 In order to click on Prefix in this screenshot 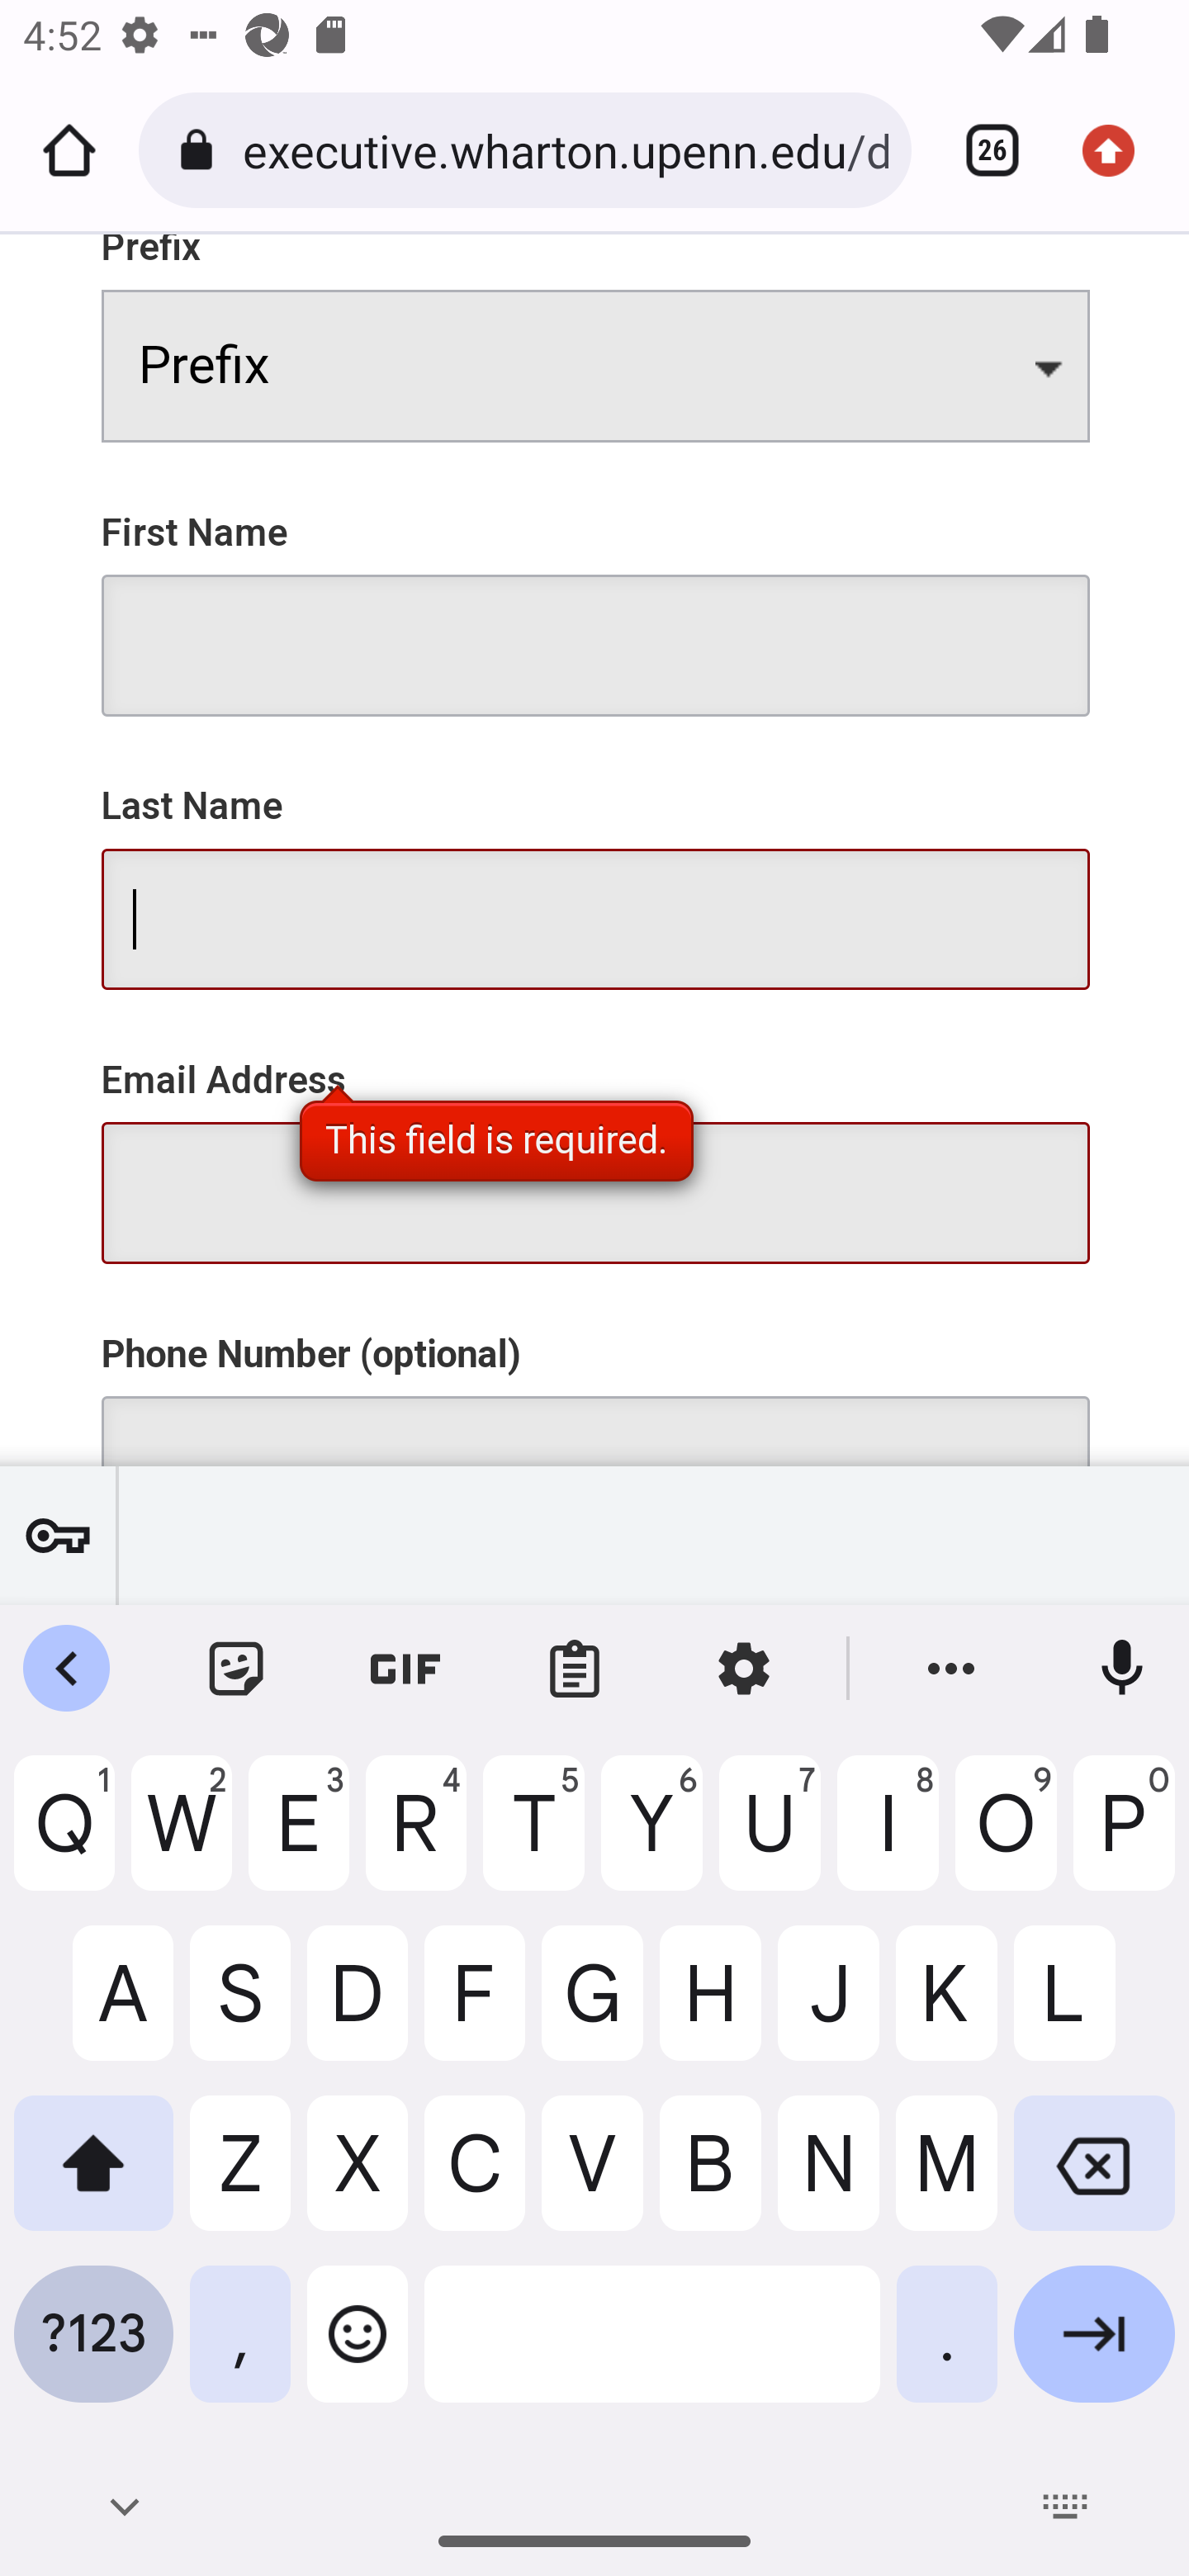, I will do `click(595, 367)`.